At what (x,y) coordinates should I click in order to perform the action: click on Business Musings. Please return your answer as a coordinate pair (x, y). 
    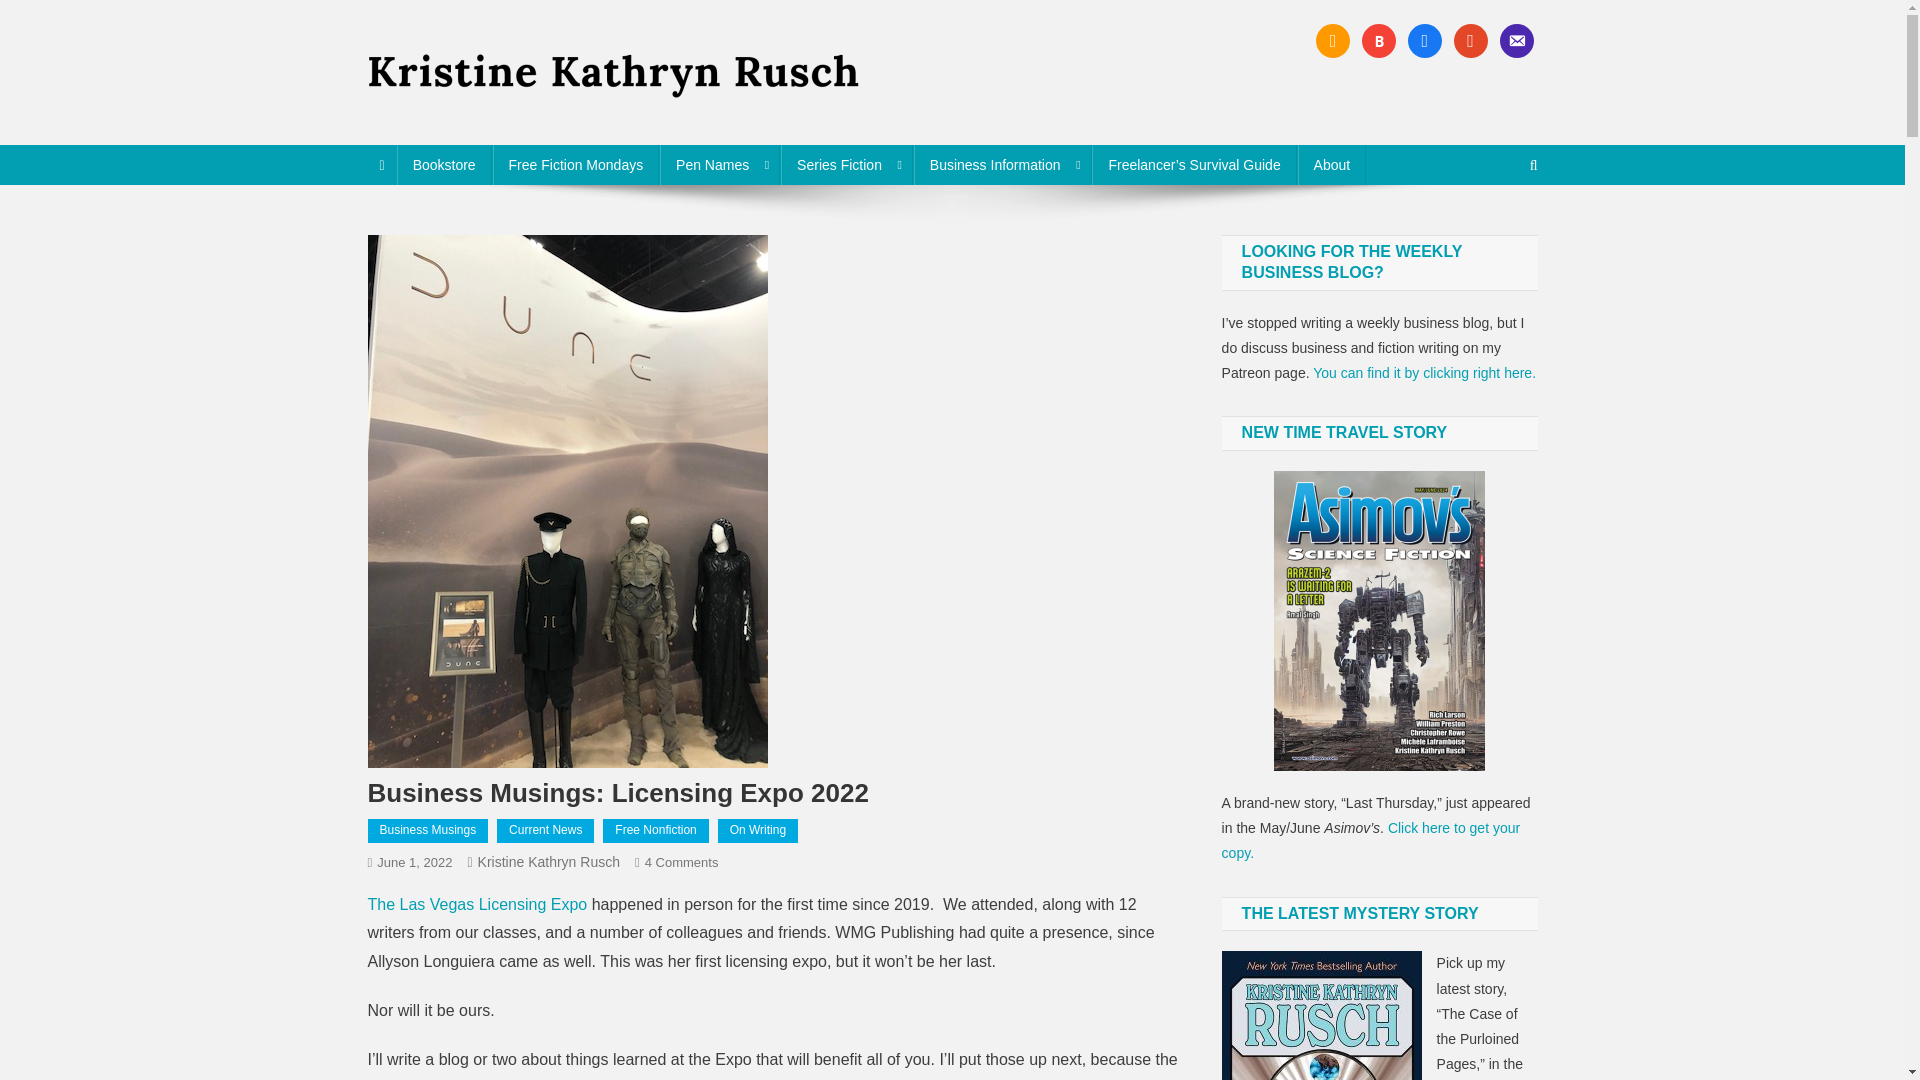
    Looking at the image, I should click on (428, 830).